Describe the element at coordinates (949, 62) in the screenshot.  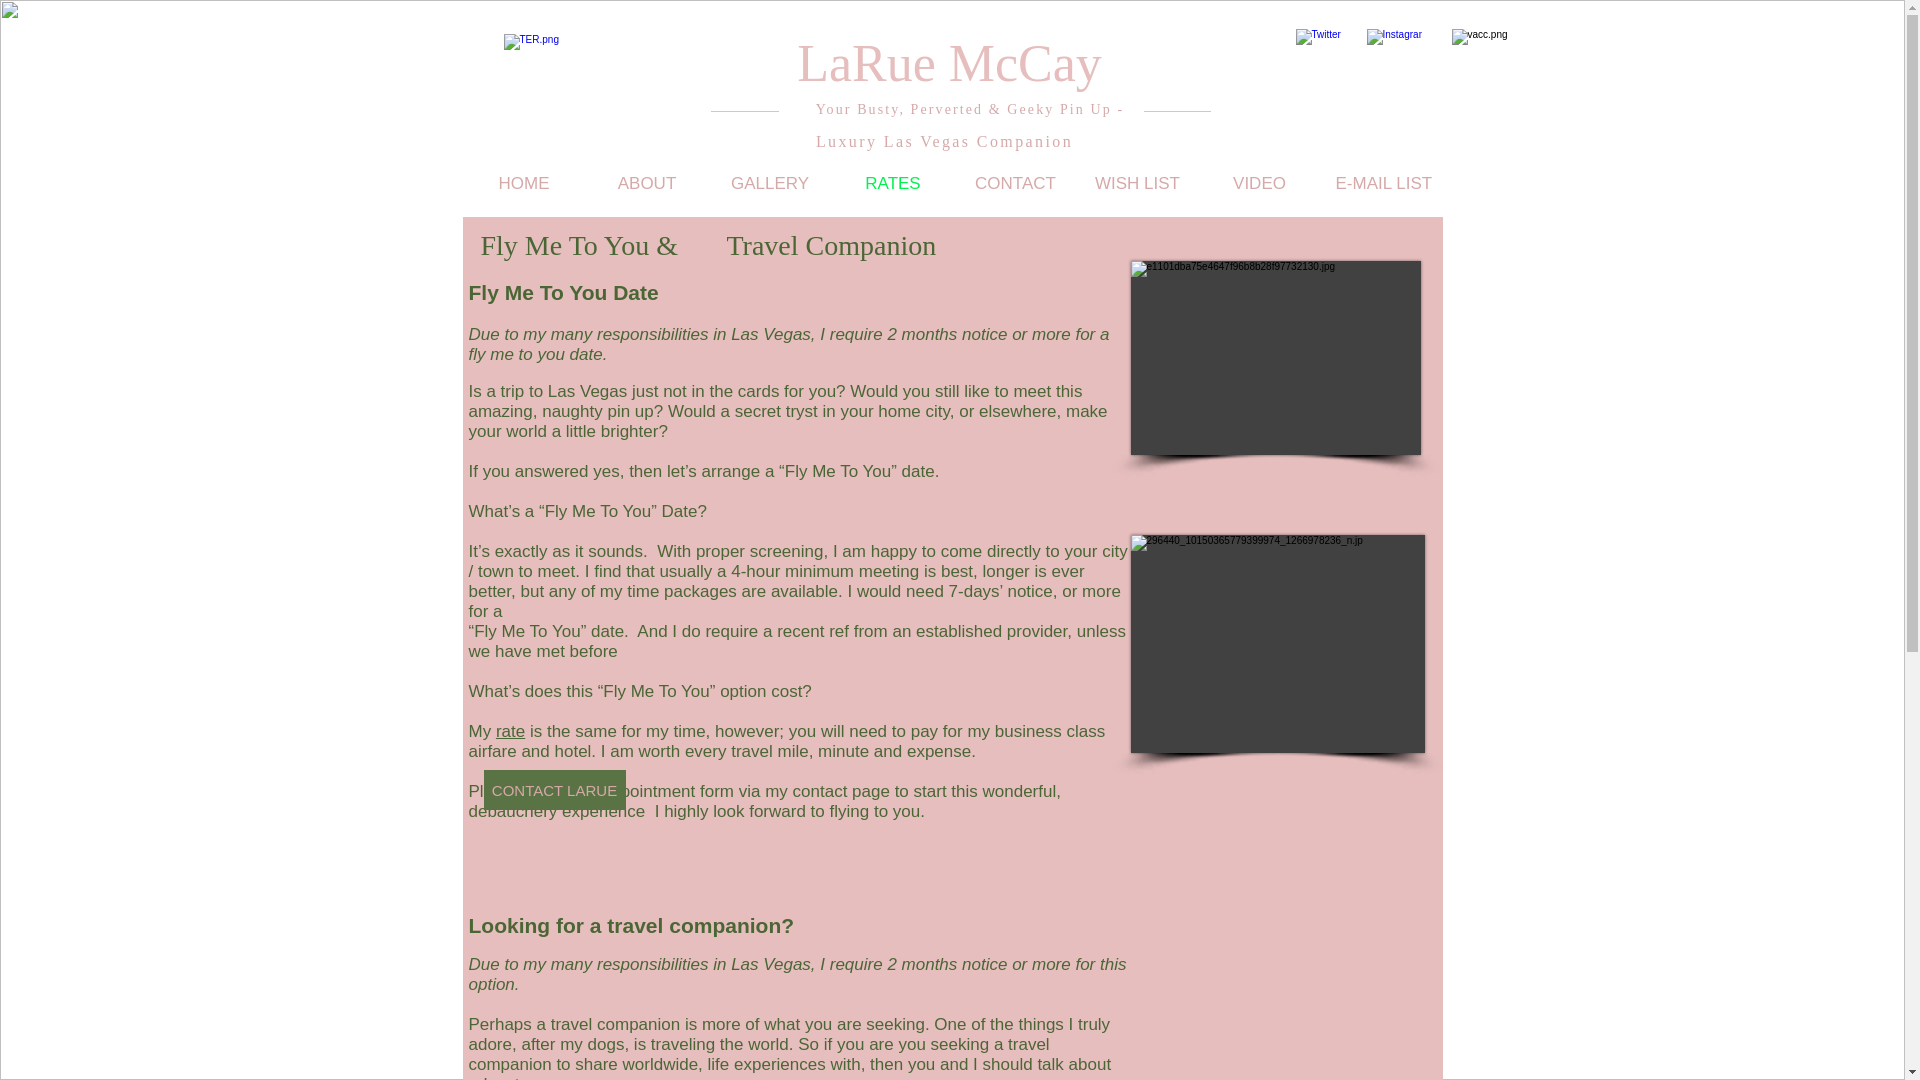
I see `LaRue McCay` at that location.